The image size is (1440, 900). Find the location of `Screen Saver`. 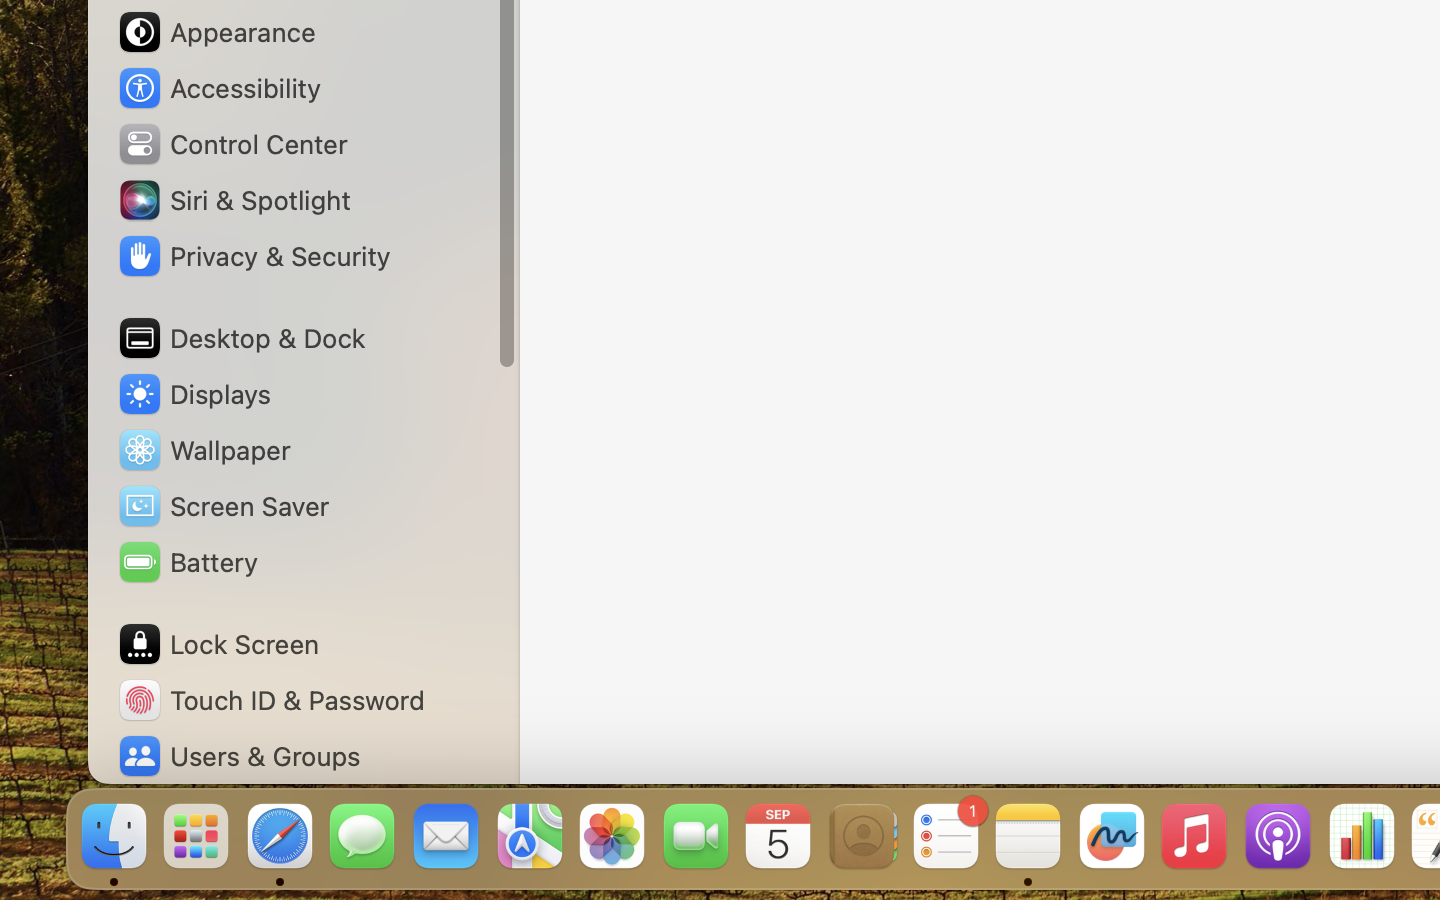

Screen Saver is located at coordinates (223, 506).